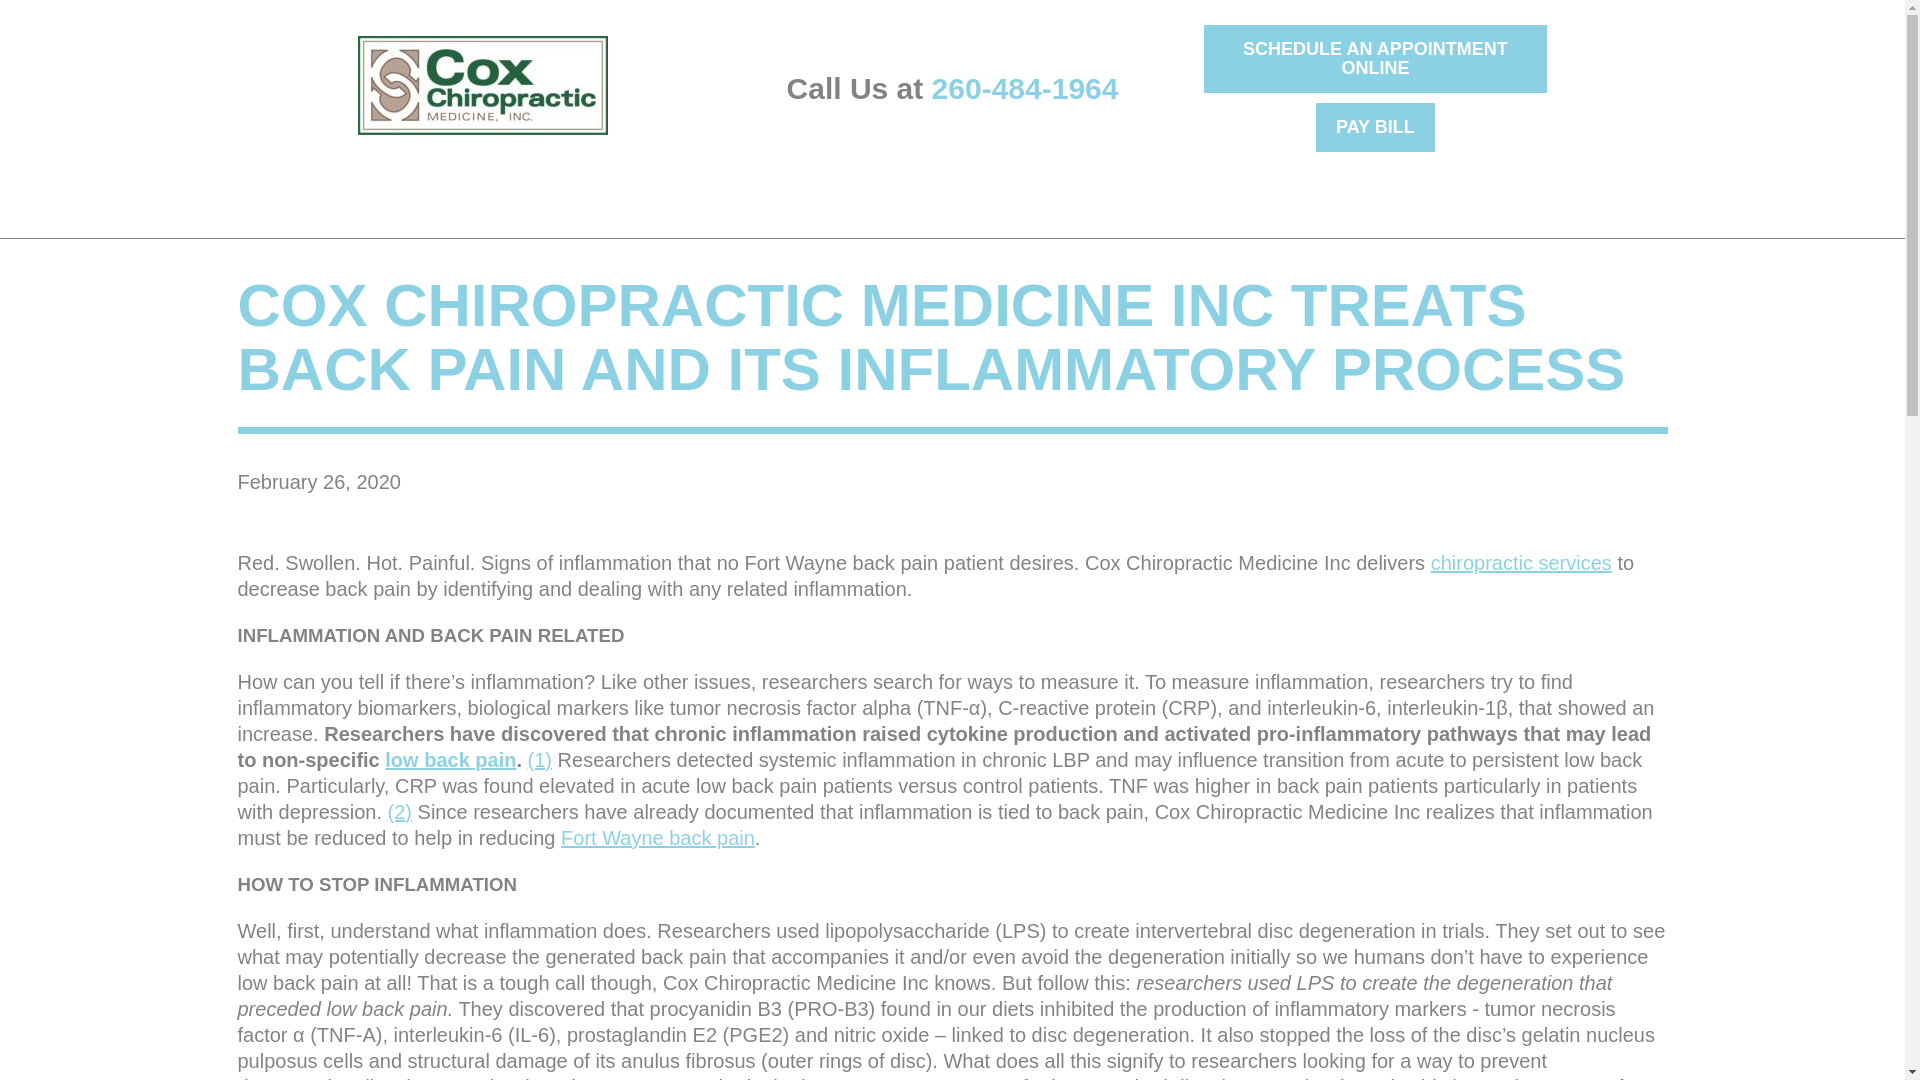 Image resolution: width=1920 pixels, height=1080 pixels. Describe the element at coordinates (1375, 58) in the screenshot. I see `SCHEDULE AN APPOINTMENT ONLINE` at that location.